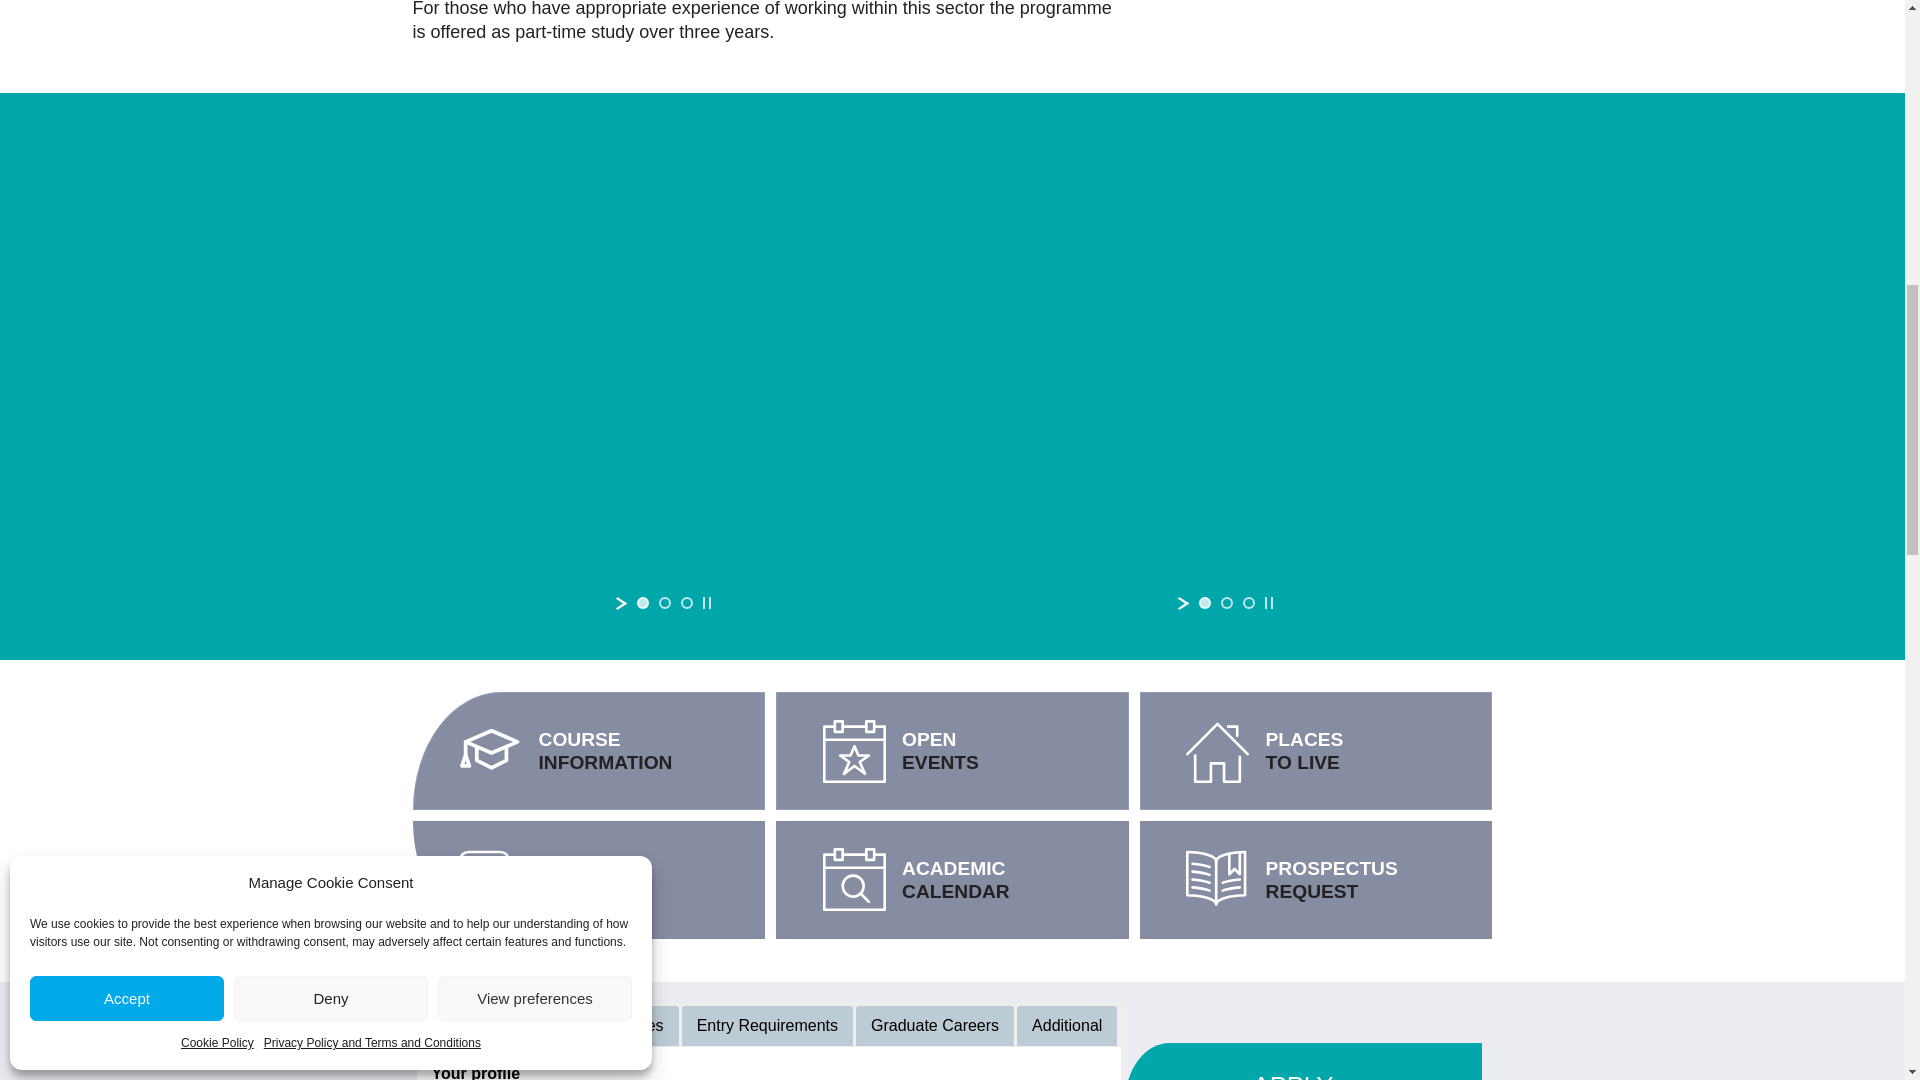  What do you see at coordinates (589, 880) in the screenshot?
I see `About Finances` at bounding box center [589, 880].